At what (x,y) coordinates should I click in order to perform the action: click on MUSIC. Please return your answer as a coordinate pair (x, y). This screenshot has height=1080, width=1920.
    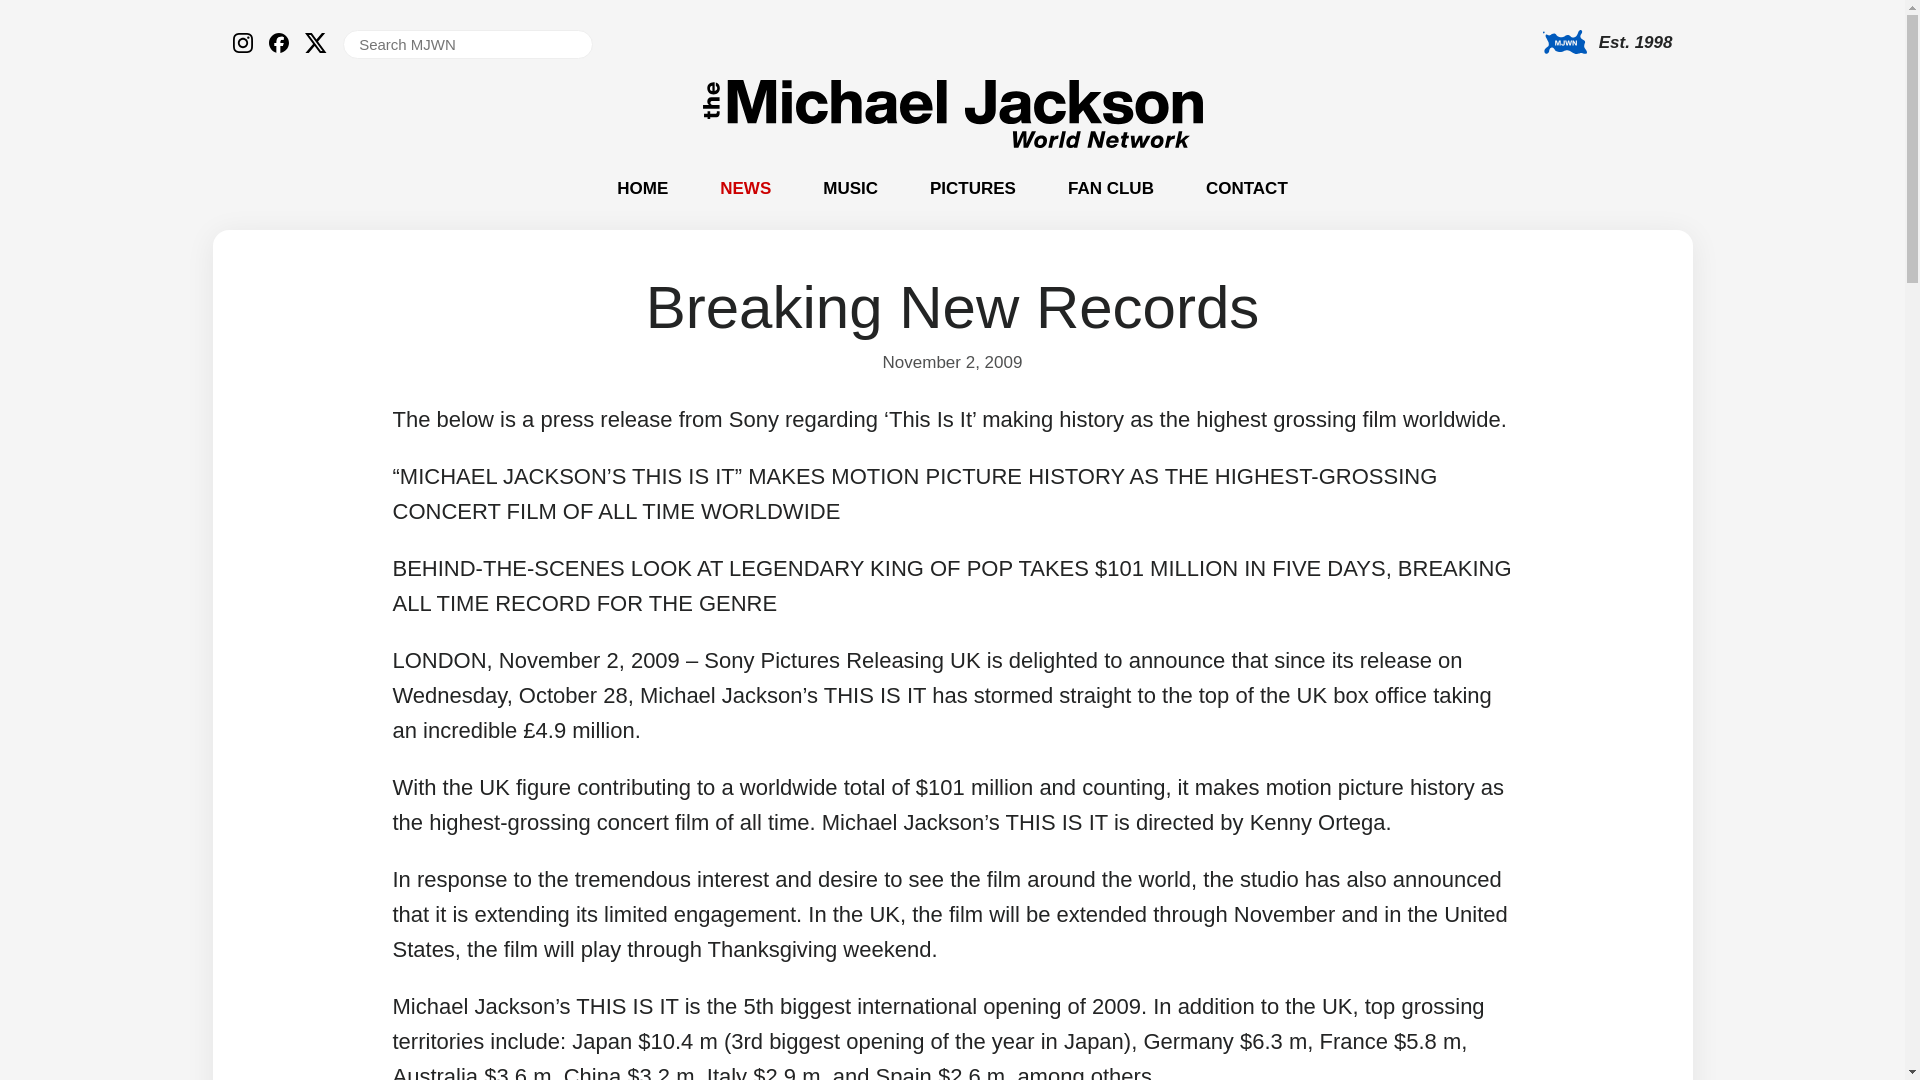
    Looking at the image, I should click on (850, 188).